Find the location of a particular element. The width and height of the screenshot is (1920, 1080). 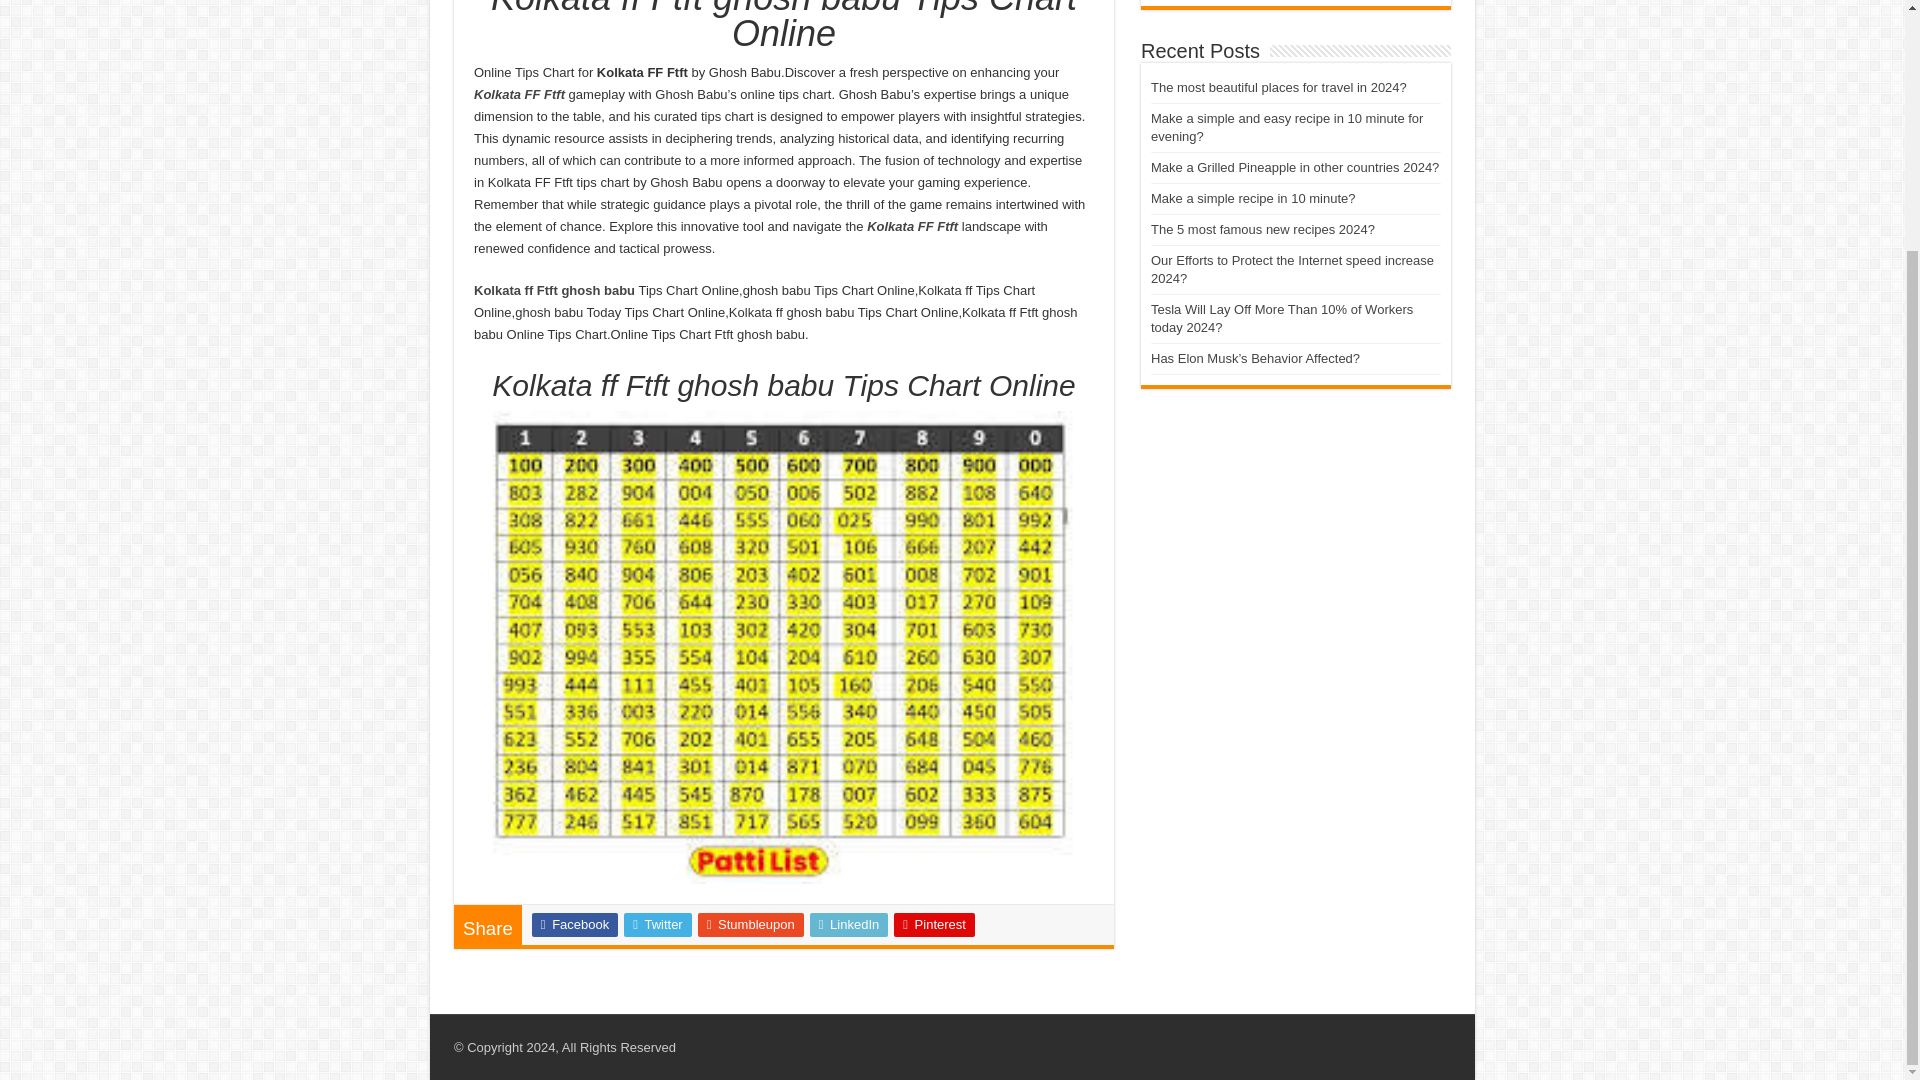

Kolkata FF Ftft is located at coordinates (912, 226).